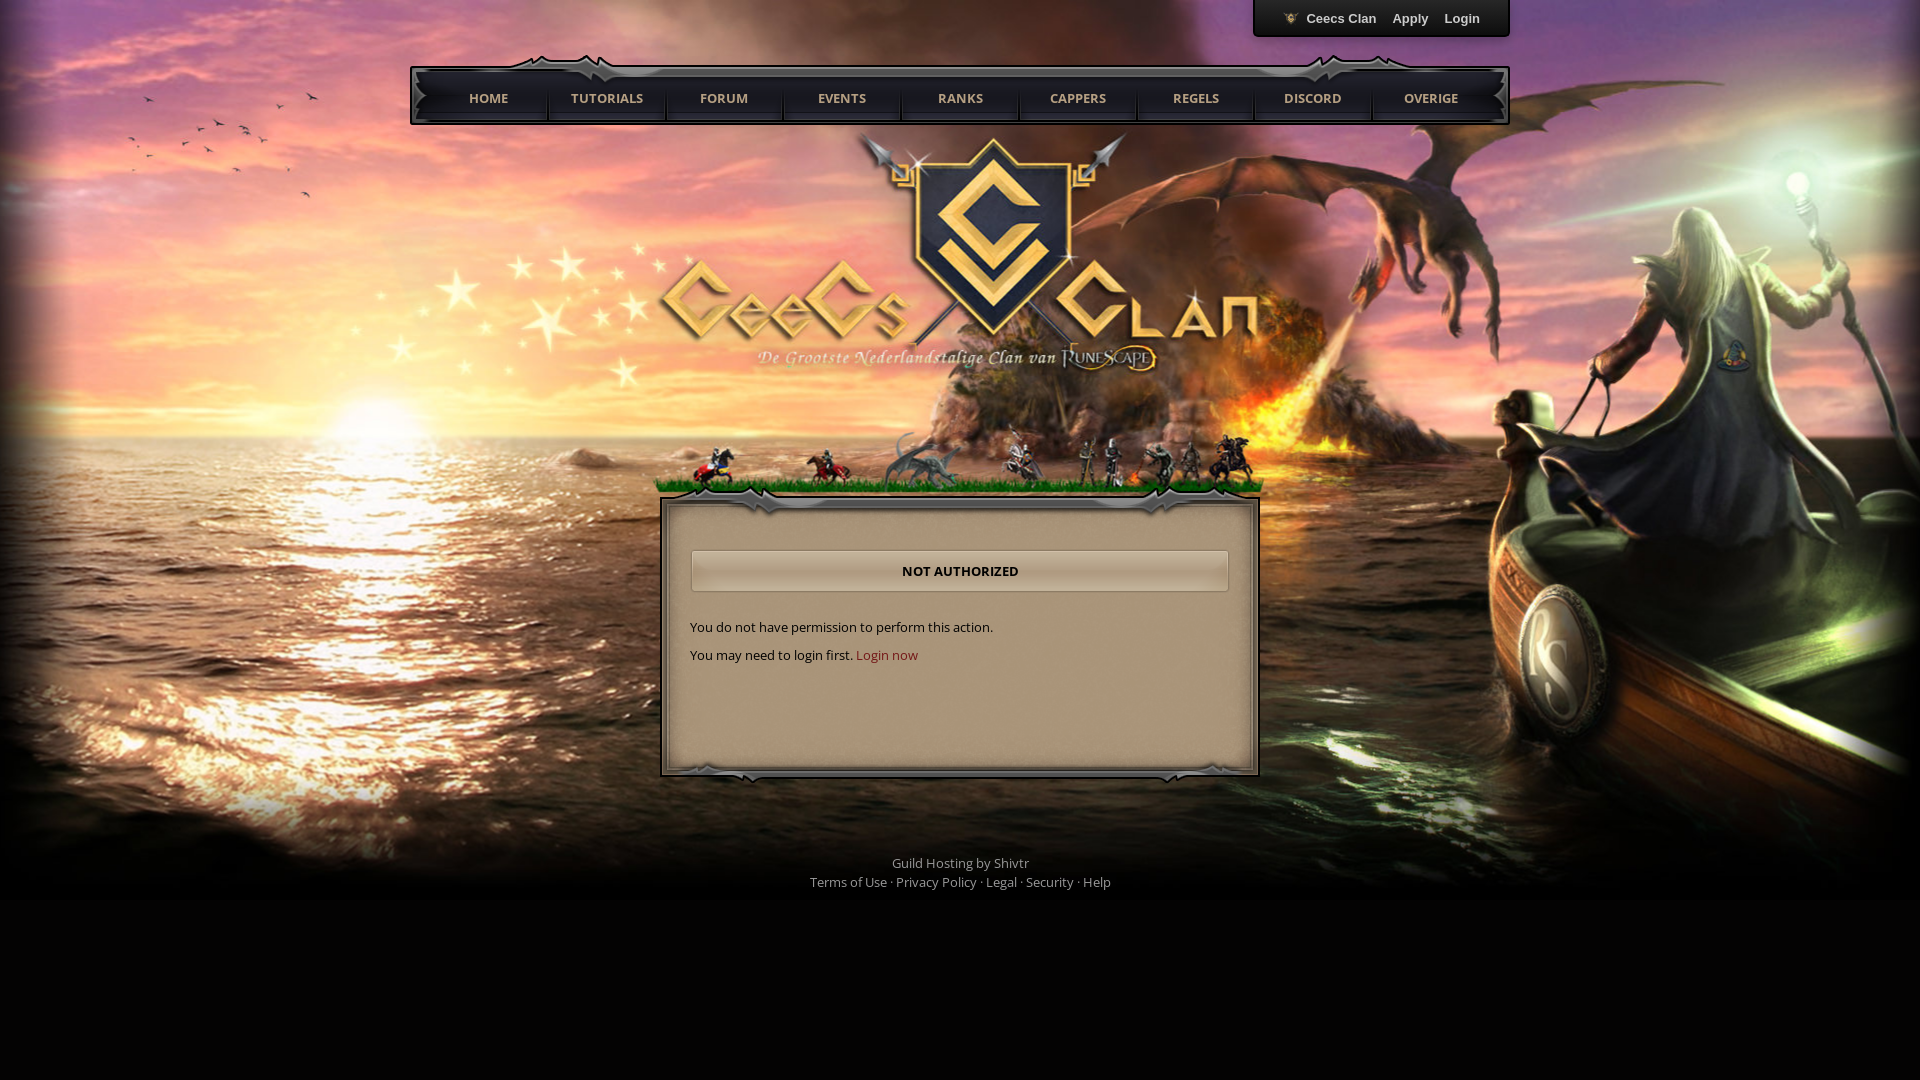 Image resolution: width=1920 pixels, height=1080 pixels. Describe the element at coordinates (887, 655) in the screenshot. I see `Login now` at that location.